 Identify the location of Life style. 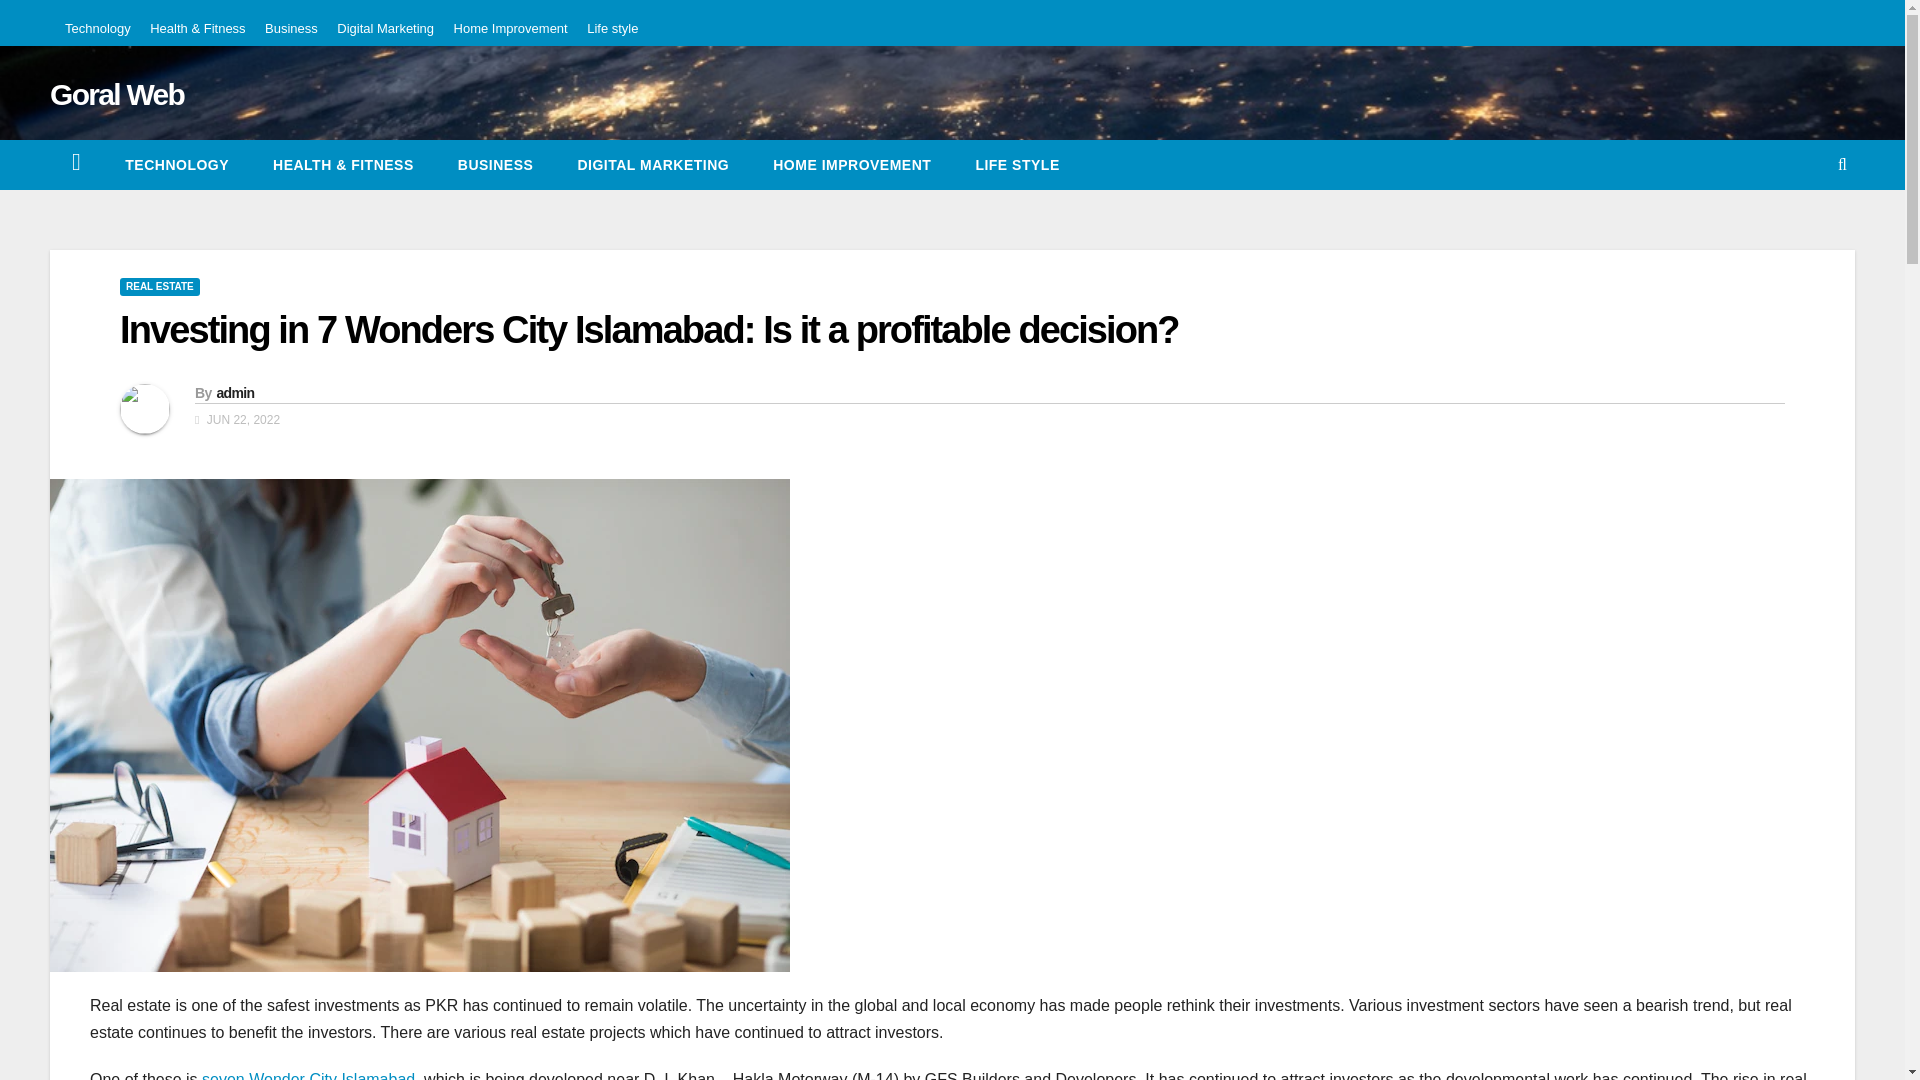
(1016, 165).